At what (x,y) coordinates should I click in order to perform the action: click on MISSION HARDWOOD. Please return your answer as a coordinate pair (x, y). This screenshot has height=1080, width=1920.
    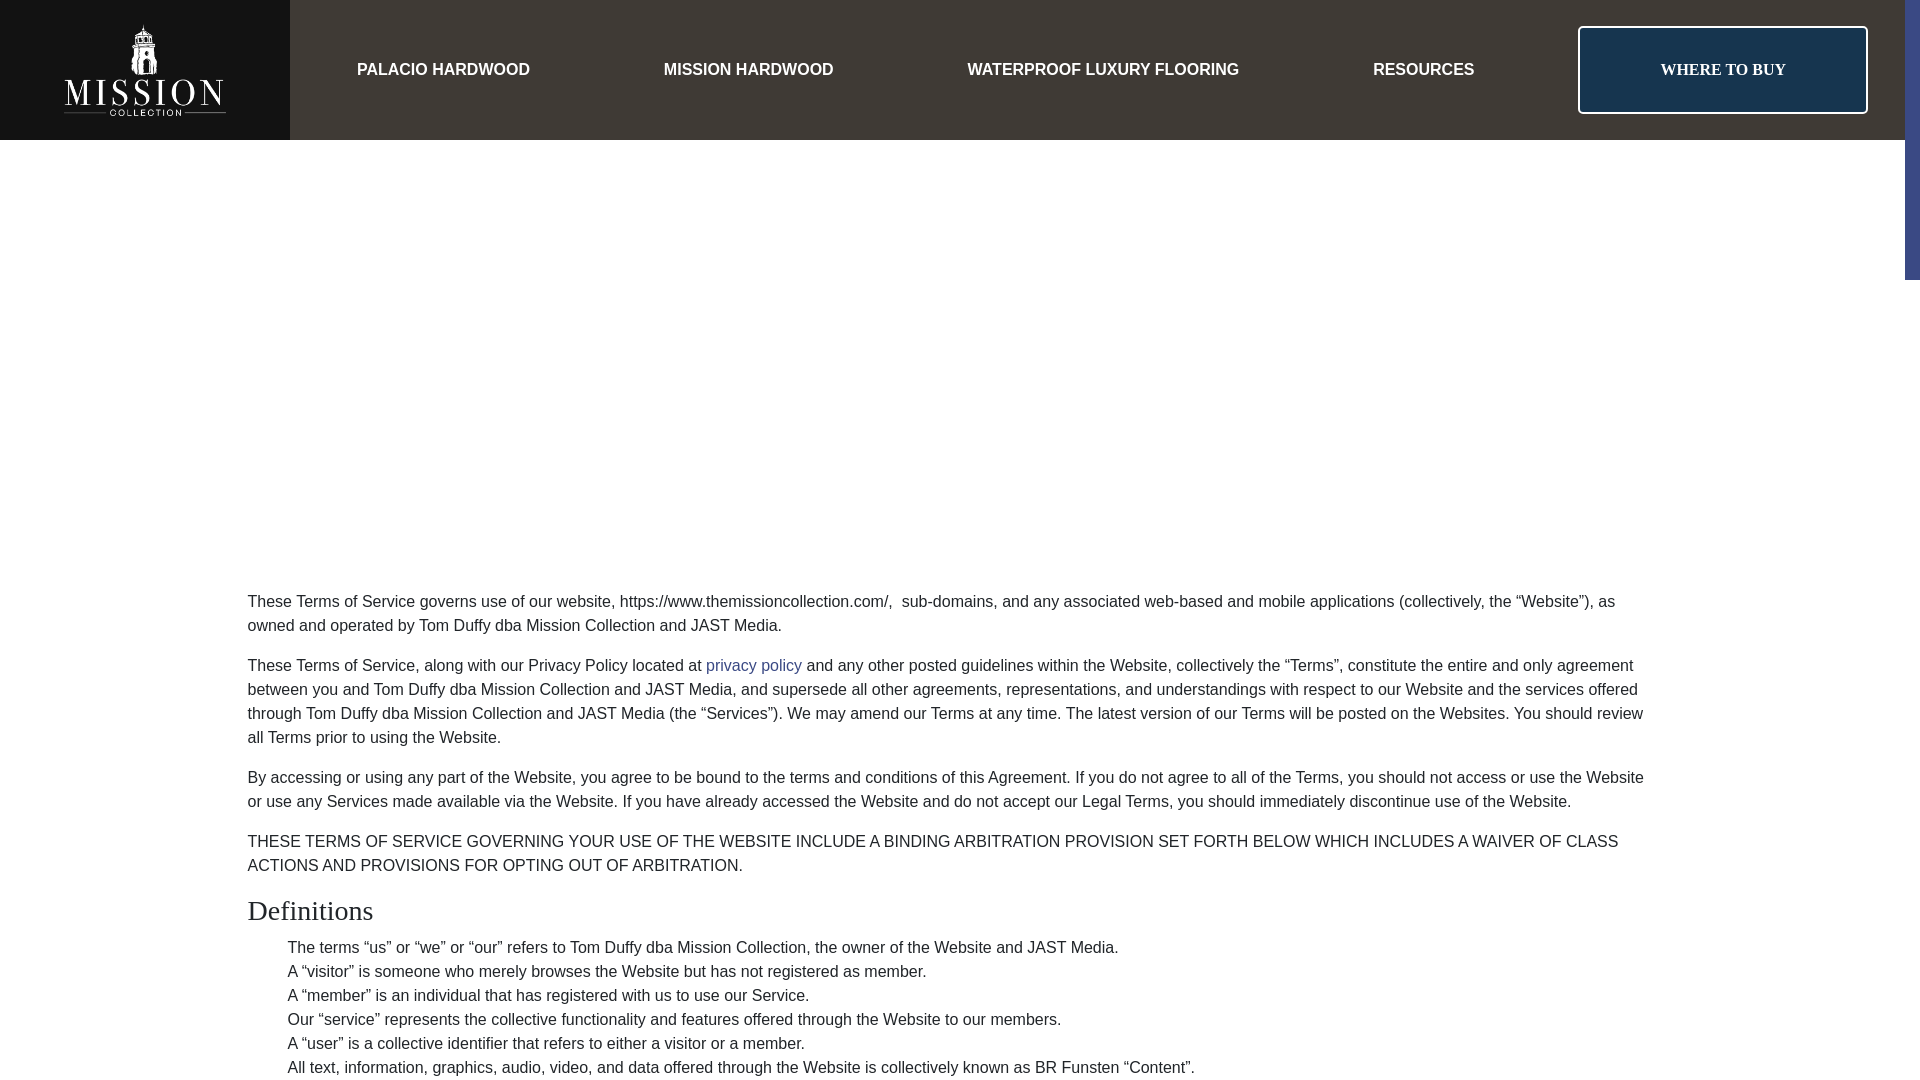
    Looking at the image, I should click on (748, 70).